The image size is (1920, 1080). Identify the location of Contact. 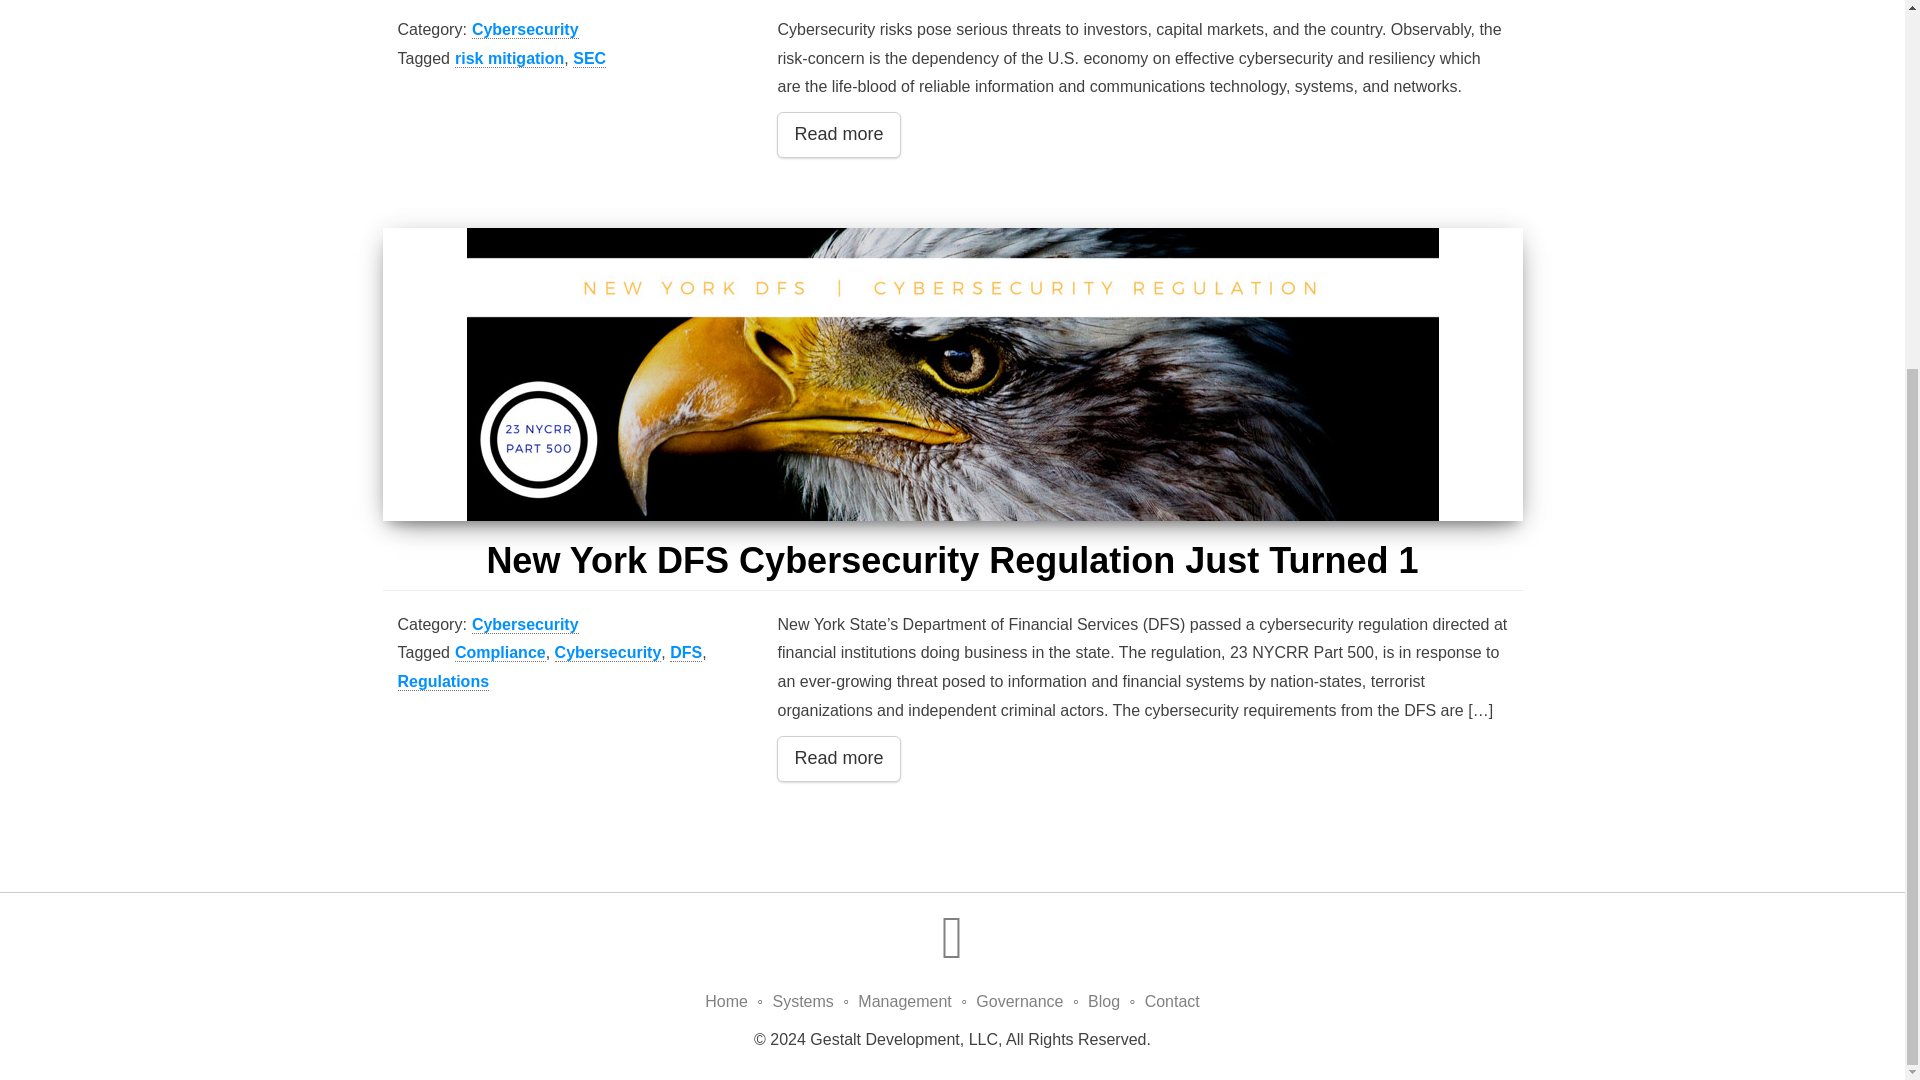
(1172, 1000).